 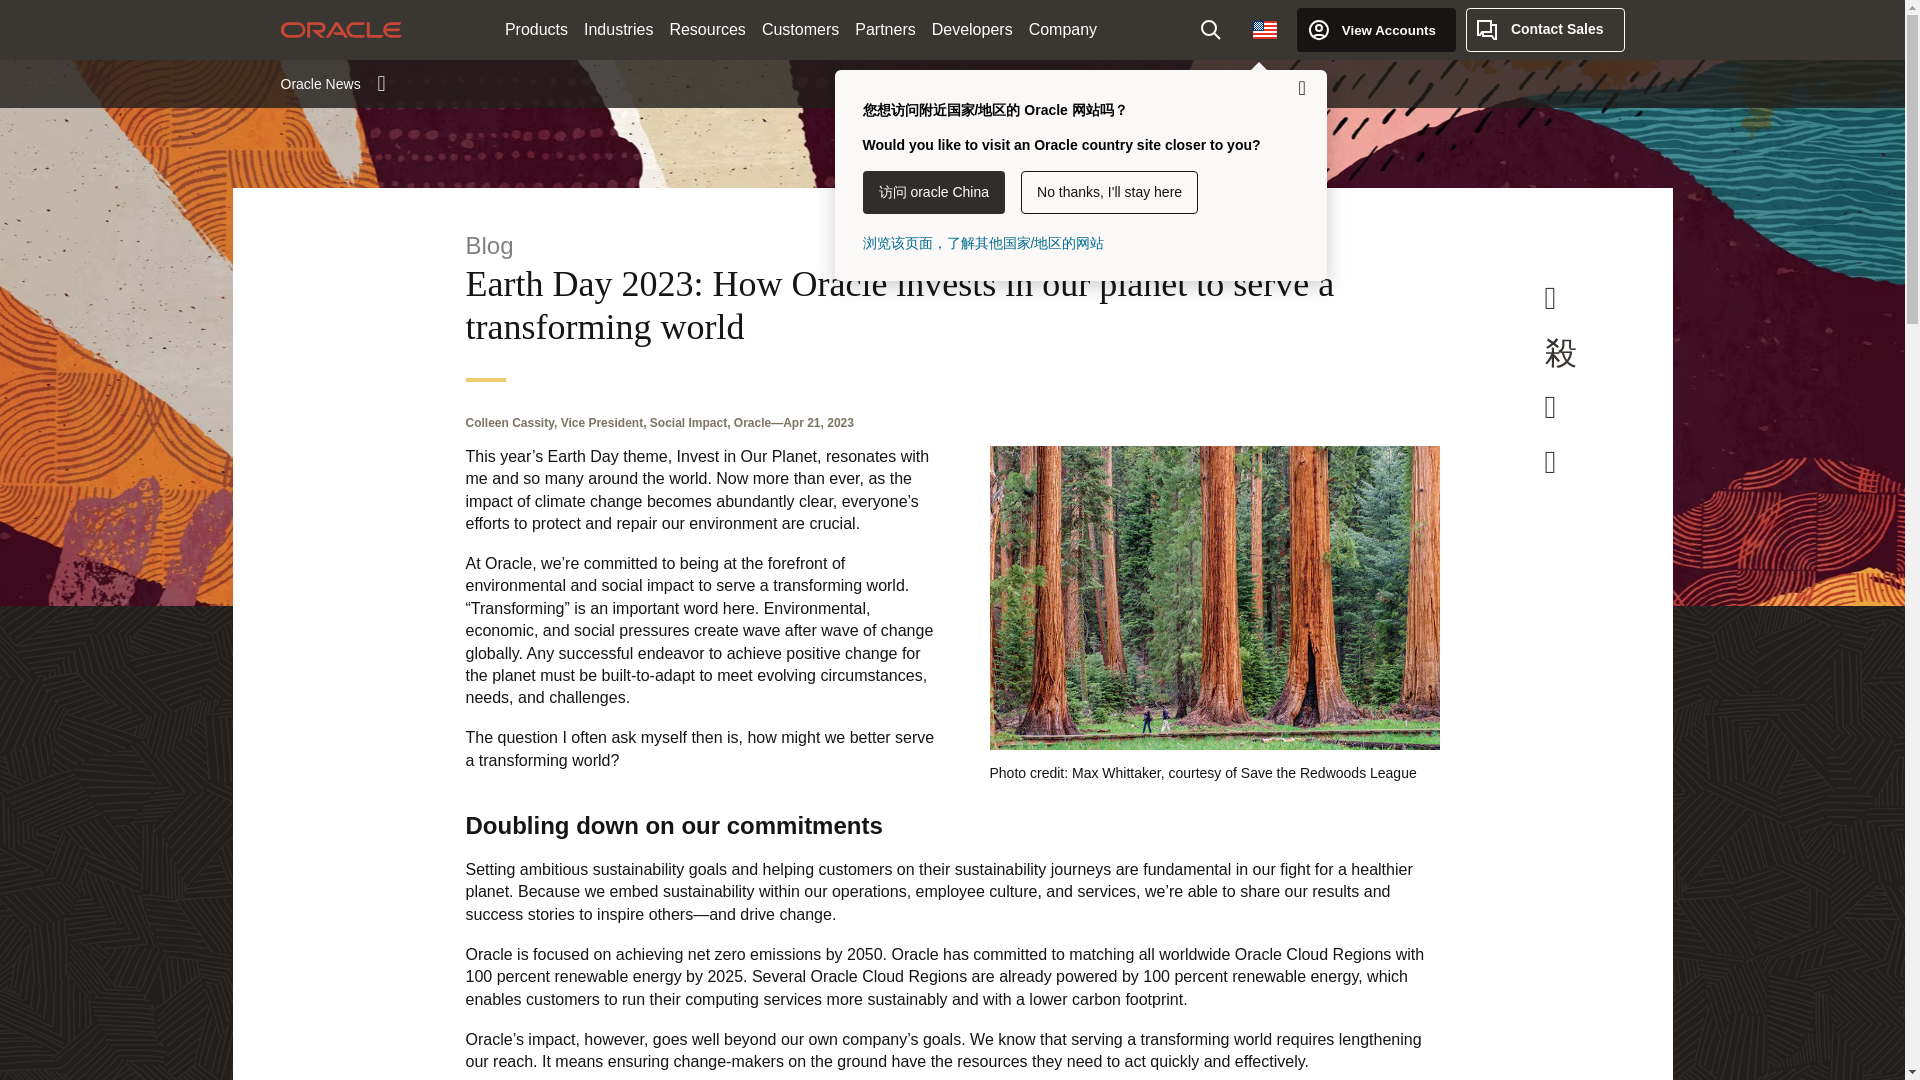 What do you see at coordinates (1063, 30) in the screenshot?
I see `Company` at bounding box center [1063, 30].